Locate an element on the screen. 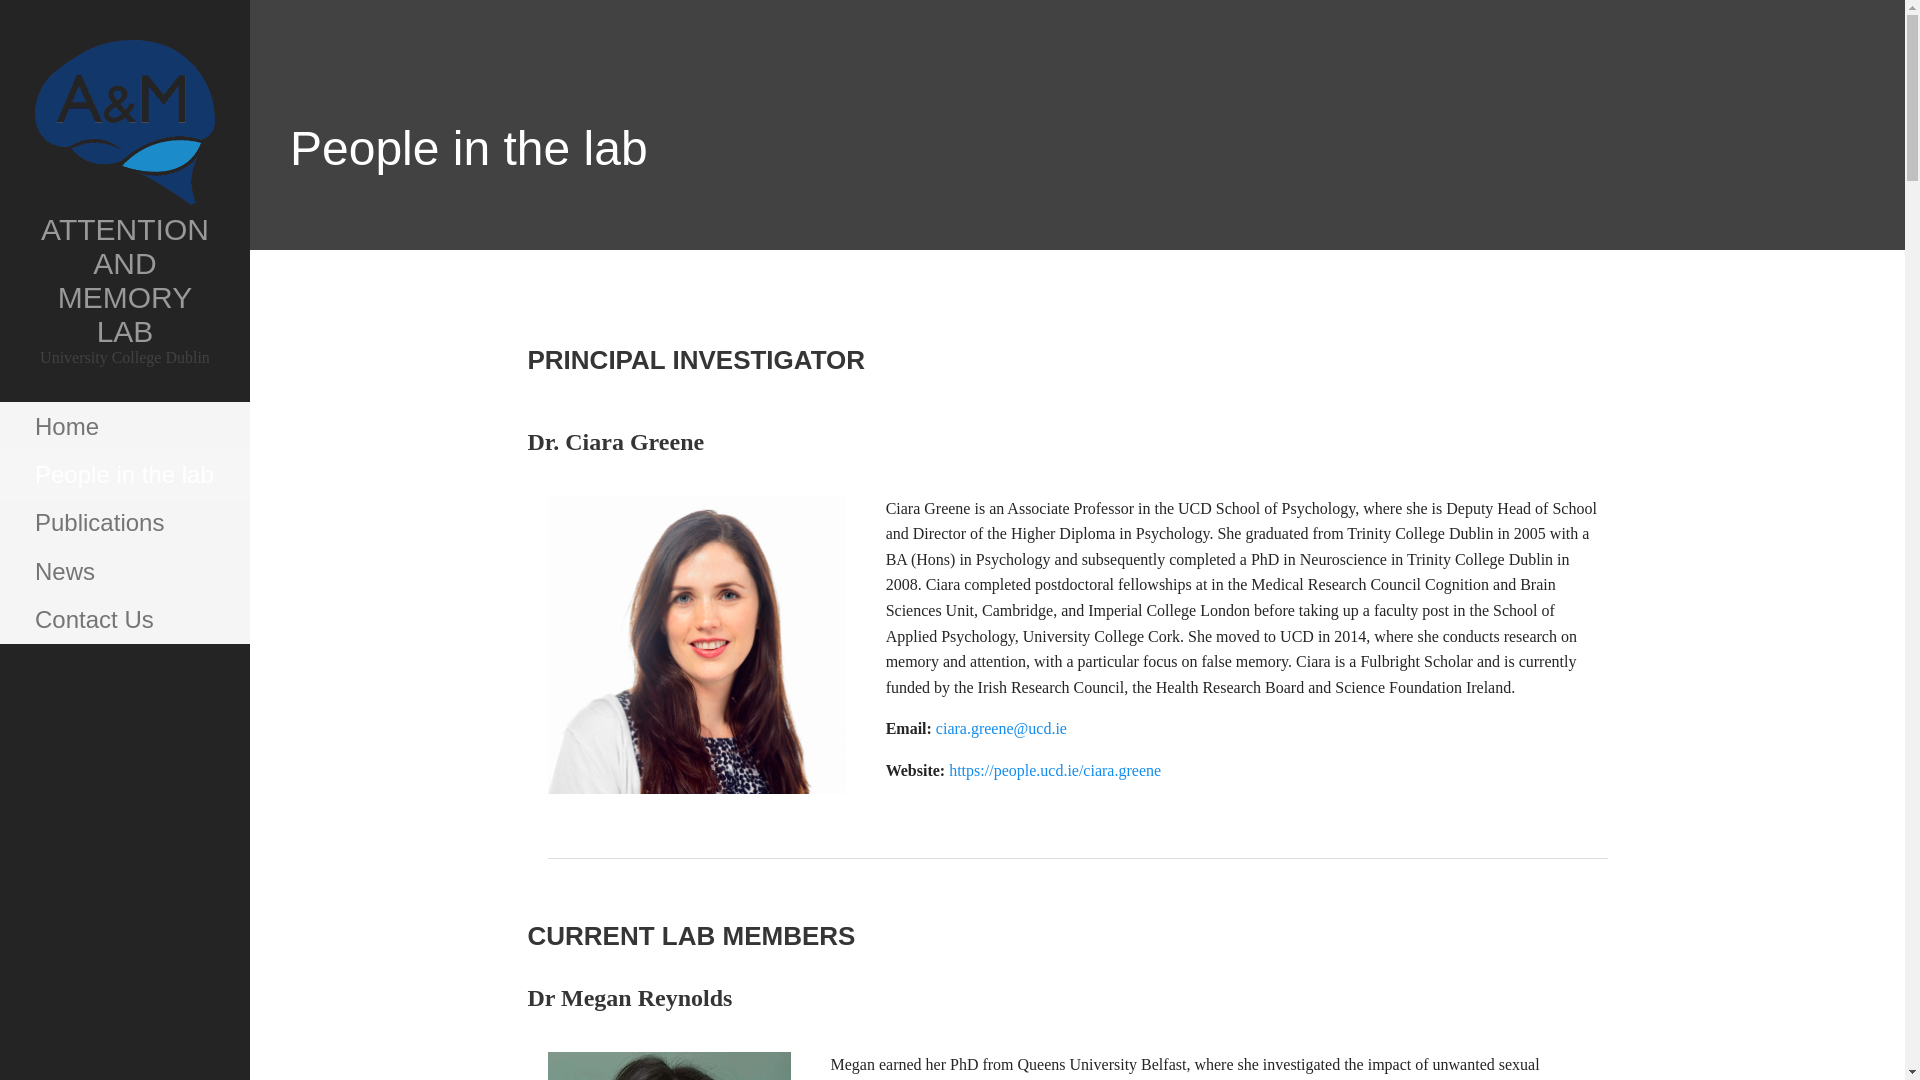 Image resolution: width=1920 pixels, height=1080 pixels. ATTENTION AND MEMORY LAB is located at coordinates (124, 280).